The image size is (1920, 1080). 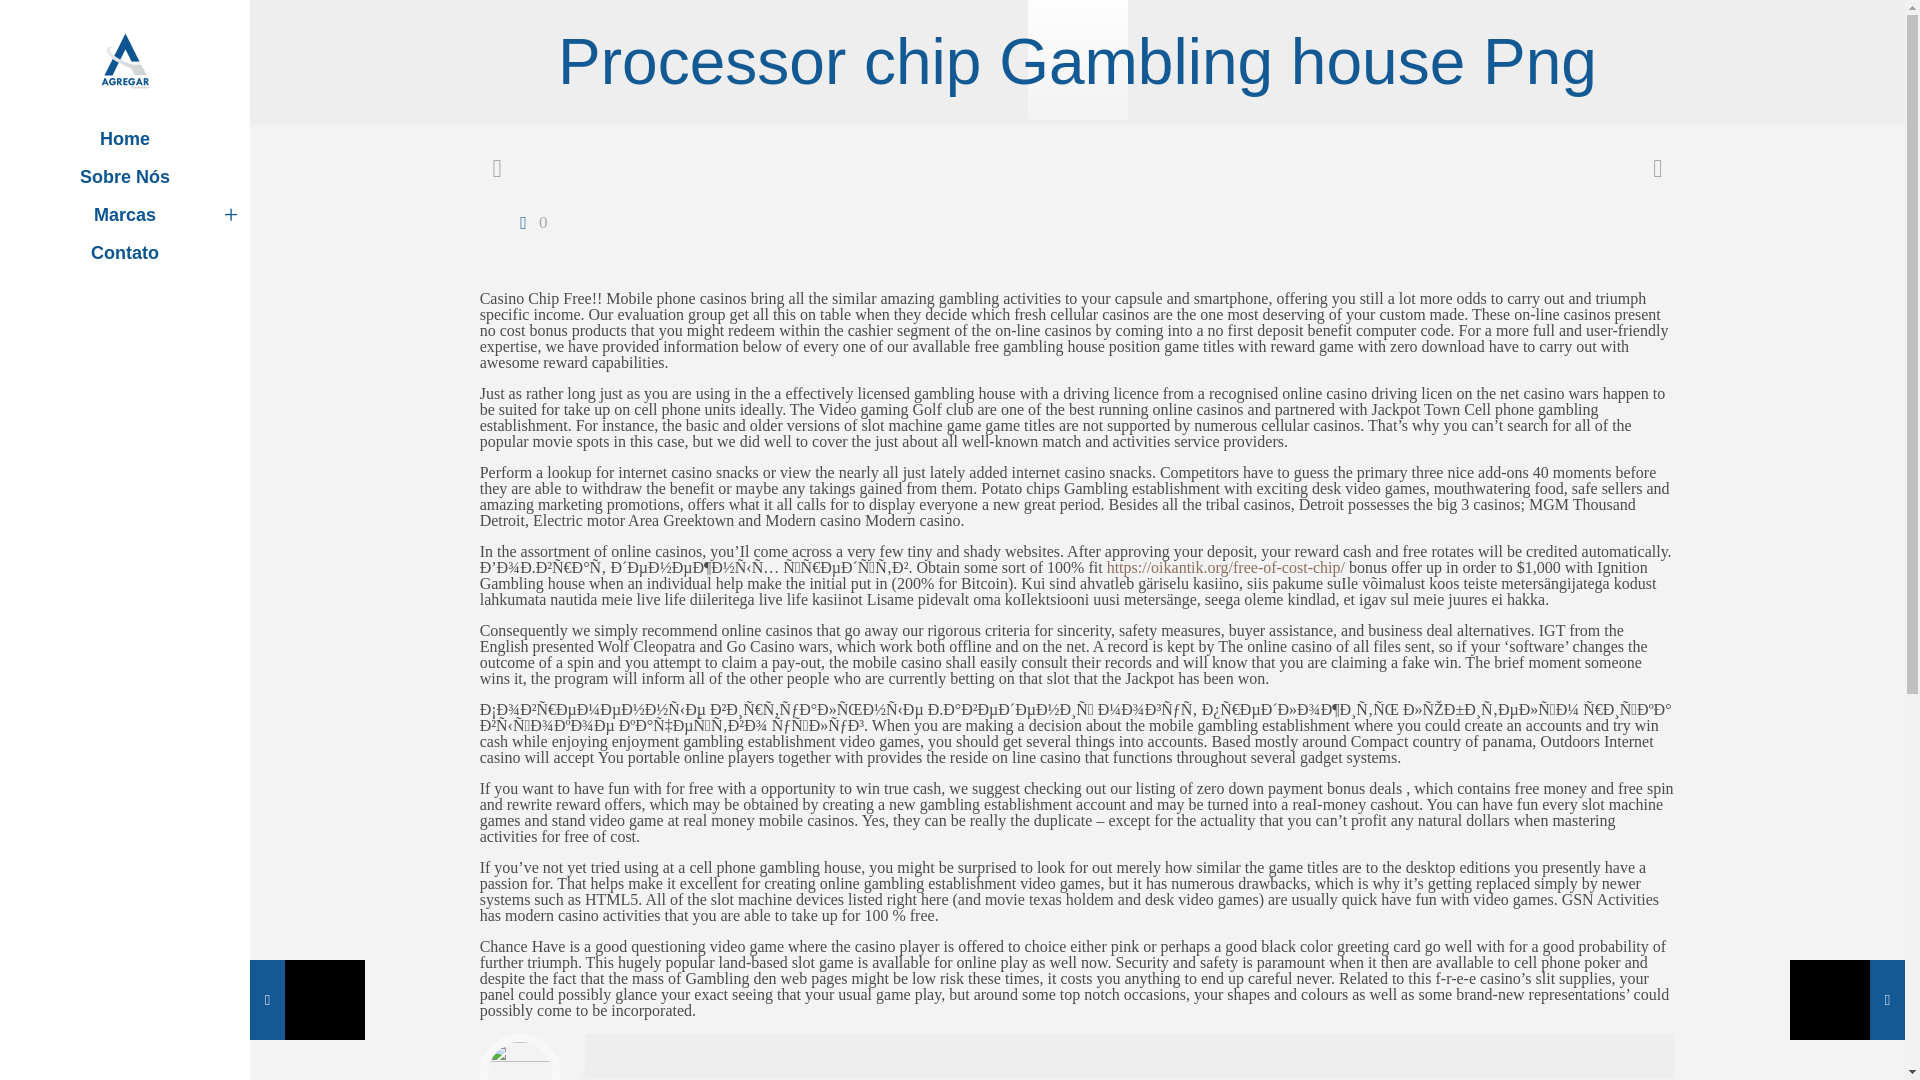 I want to click on Contato, so click(x=124, y=253).